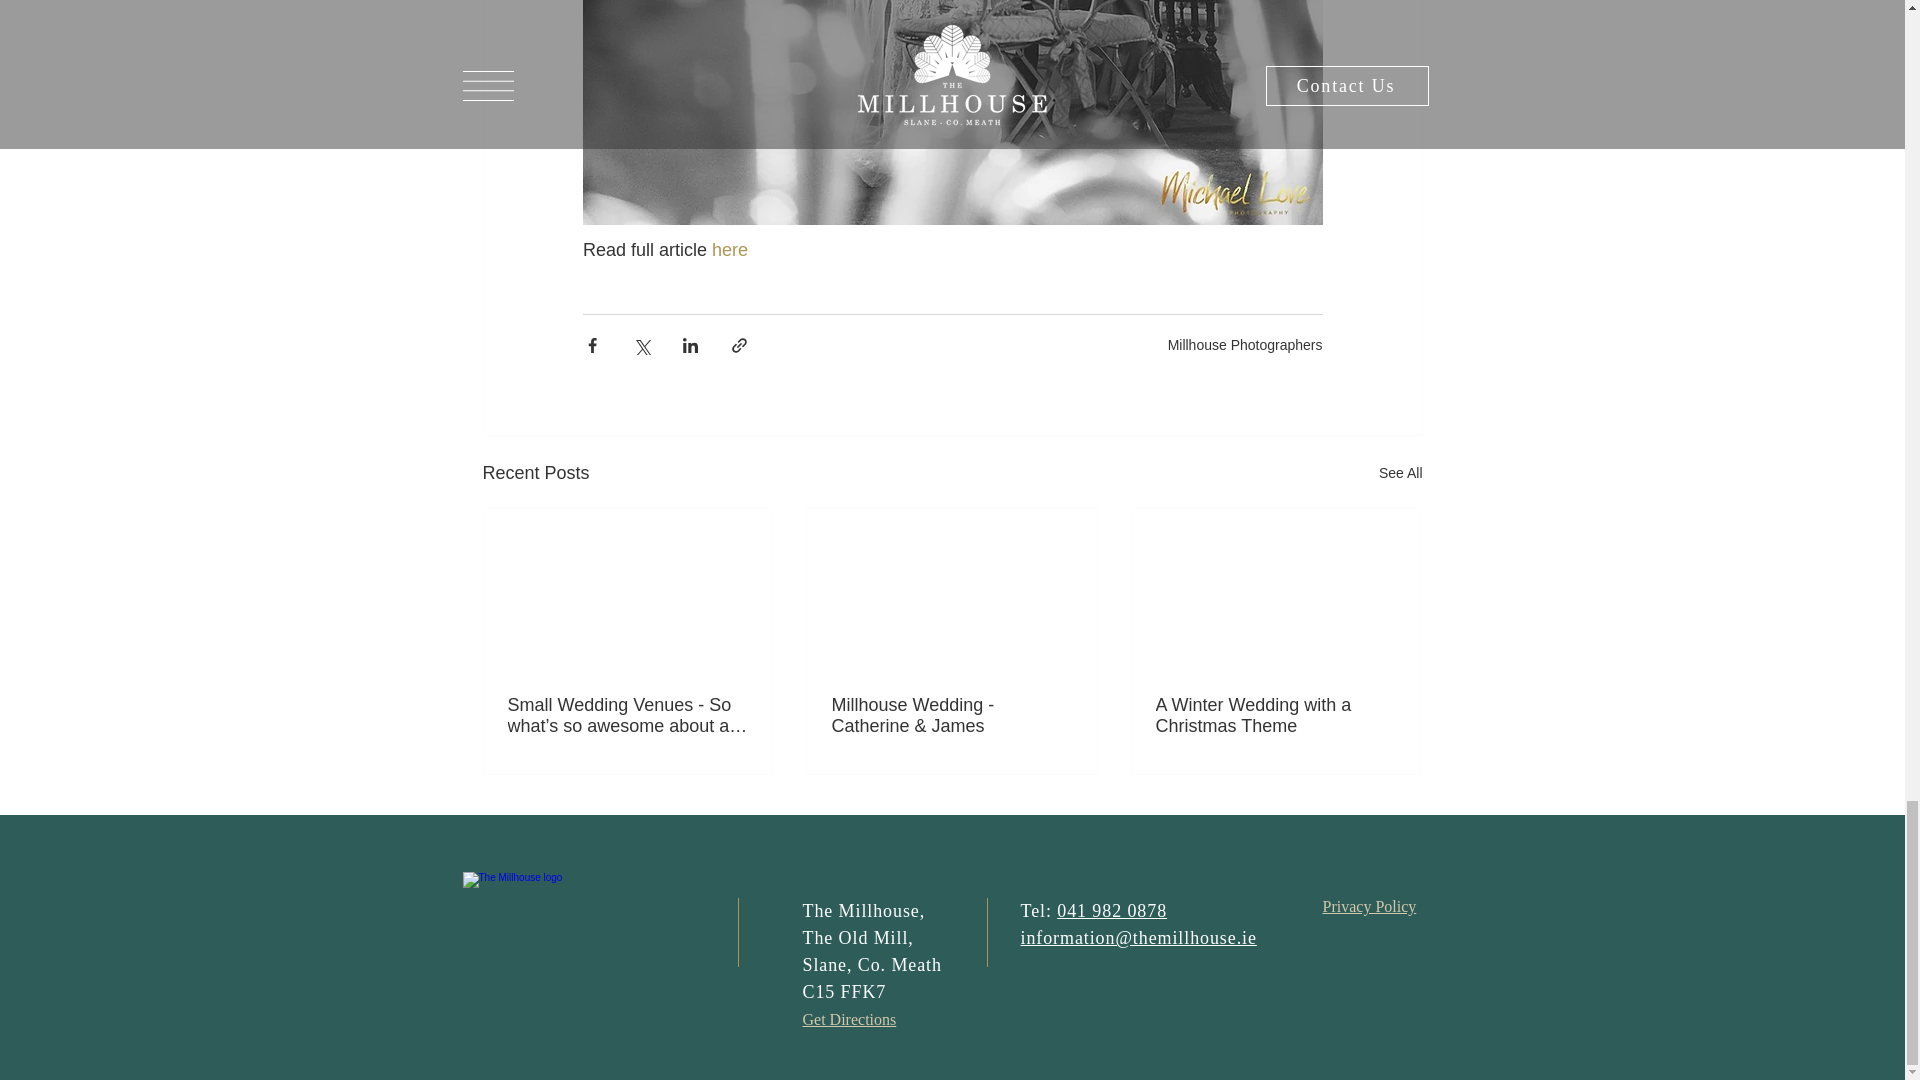  What do you see at coordinates (730, 250) in the screenshot?
I see `here` at bounding box center [730, 250].